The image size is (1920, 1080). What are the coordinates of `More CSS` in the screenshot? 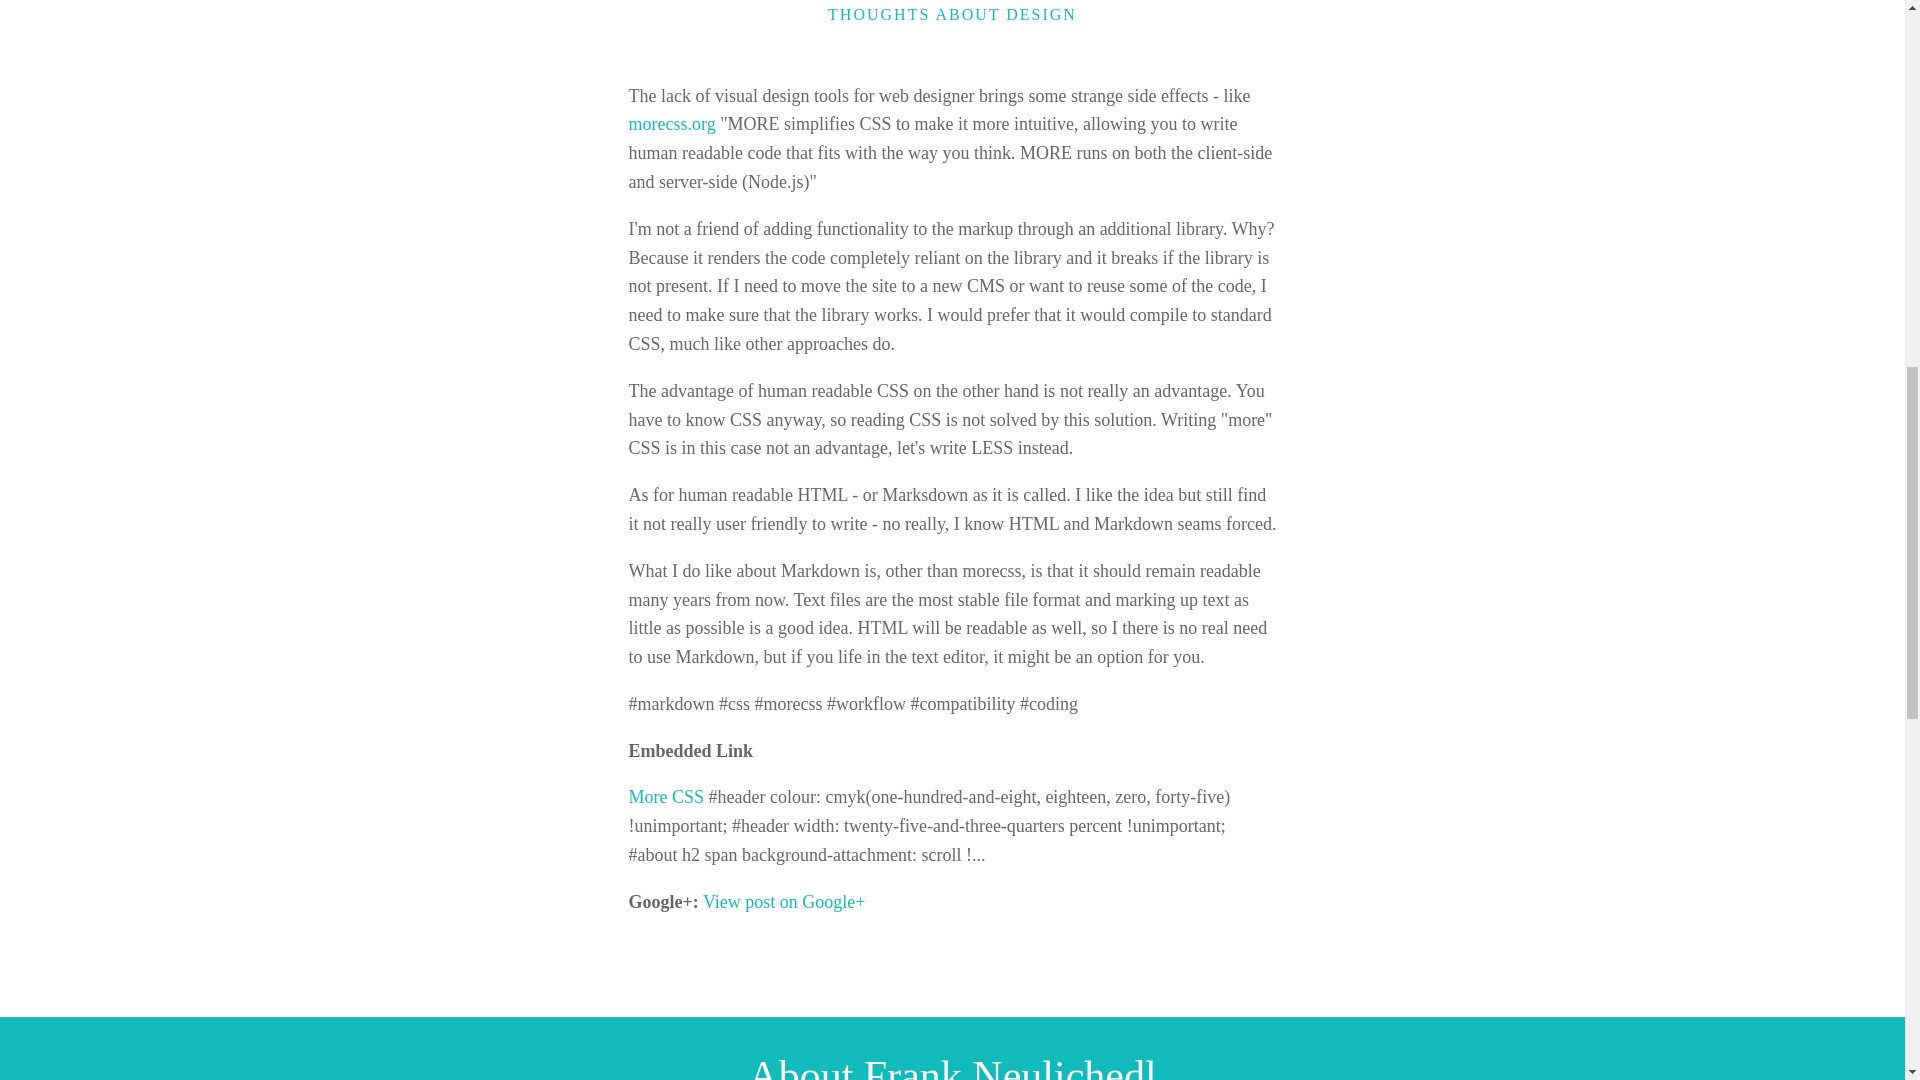 It's located at (666, 796).